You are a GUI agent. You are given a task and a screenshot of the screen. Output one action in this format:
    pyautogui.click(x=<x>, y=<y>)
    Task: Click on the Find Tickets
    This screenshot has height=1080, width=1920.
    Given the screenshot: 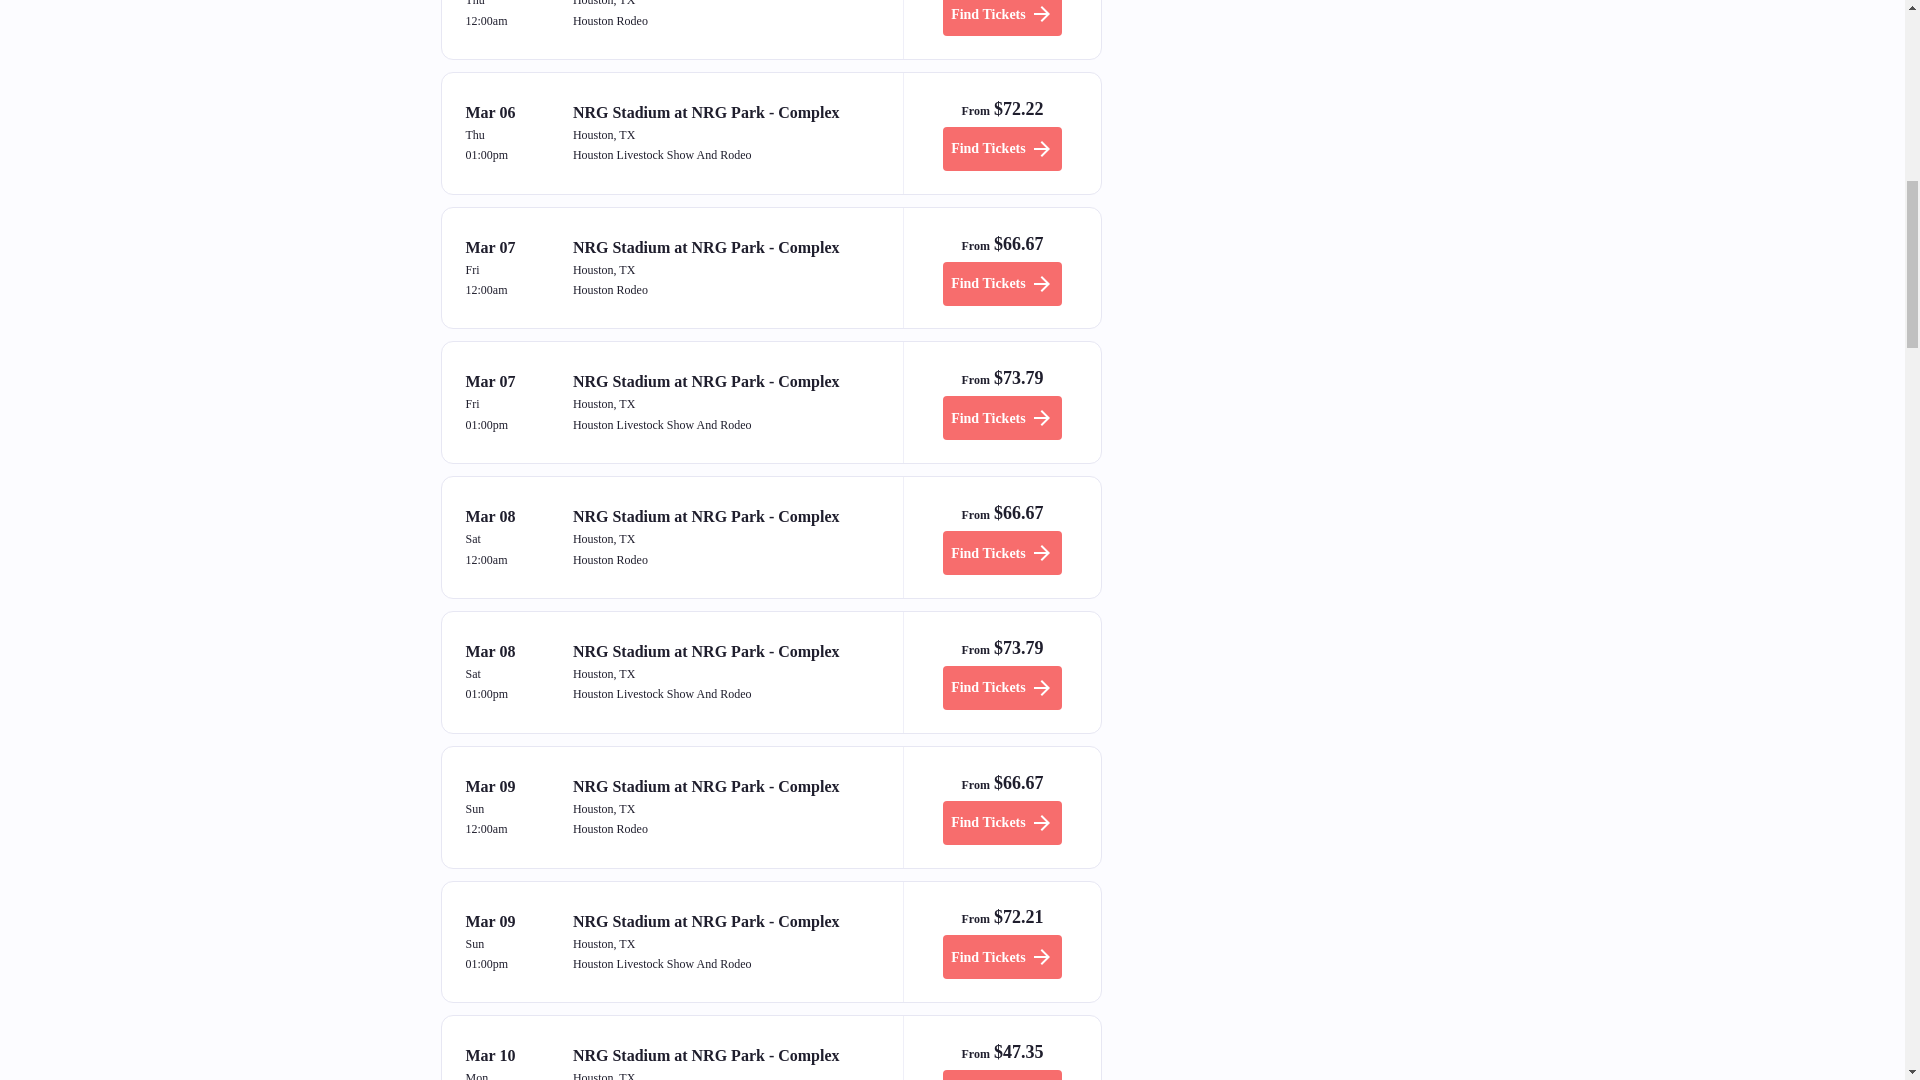 What is the action you would take?
    pyautogui.click(x=1002, y=552)
    